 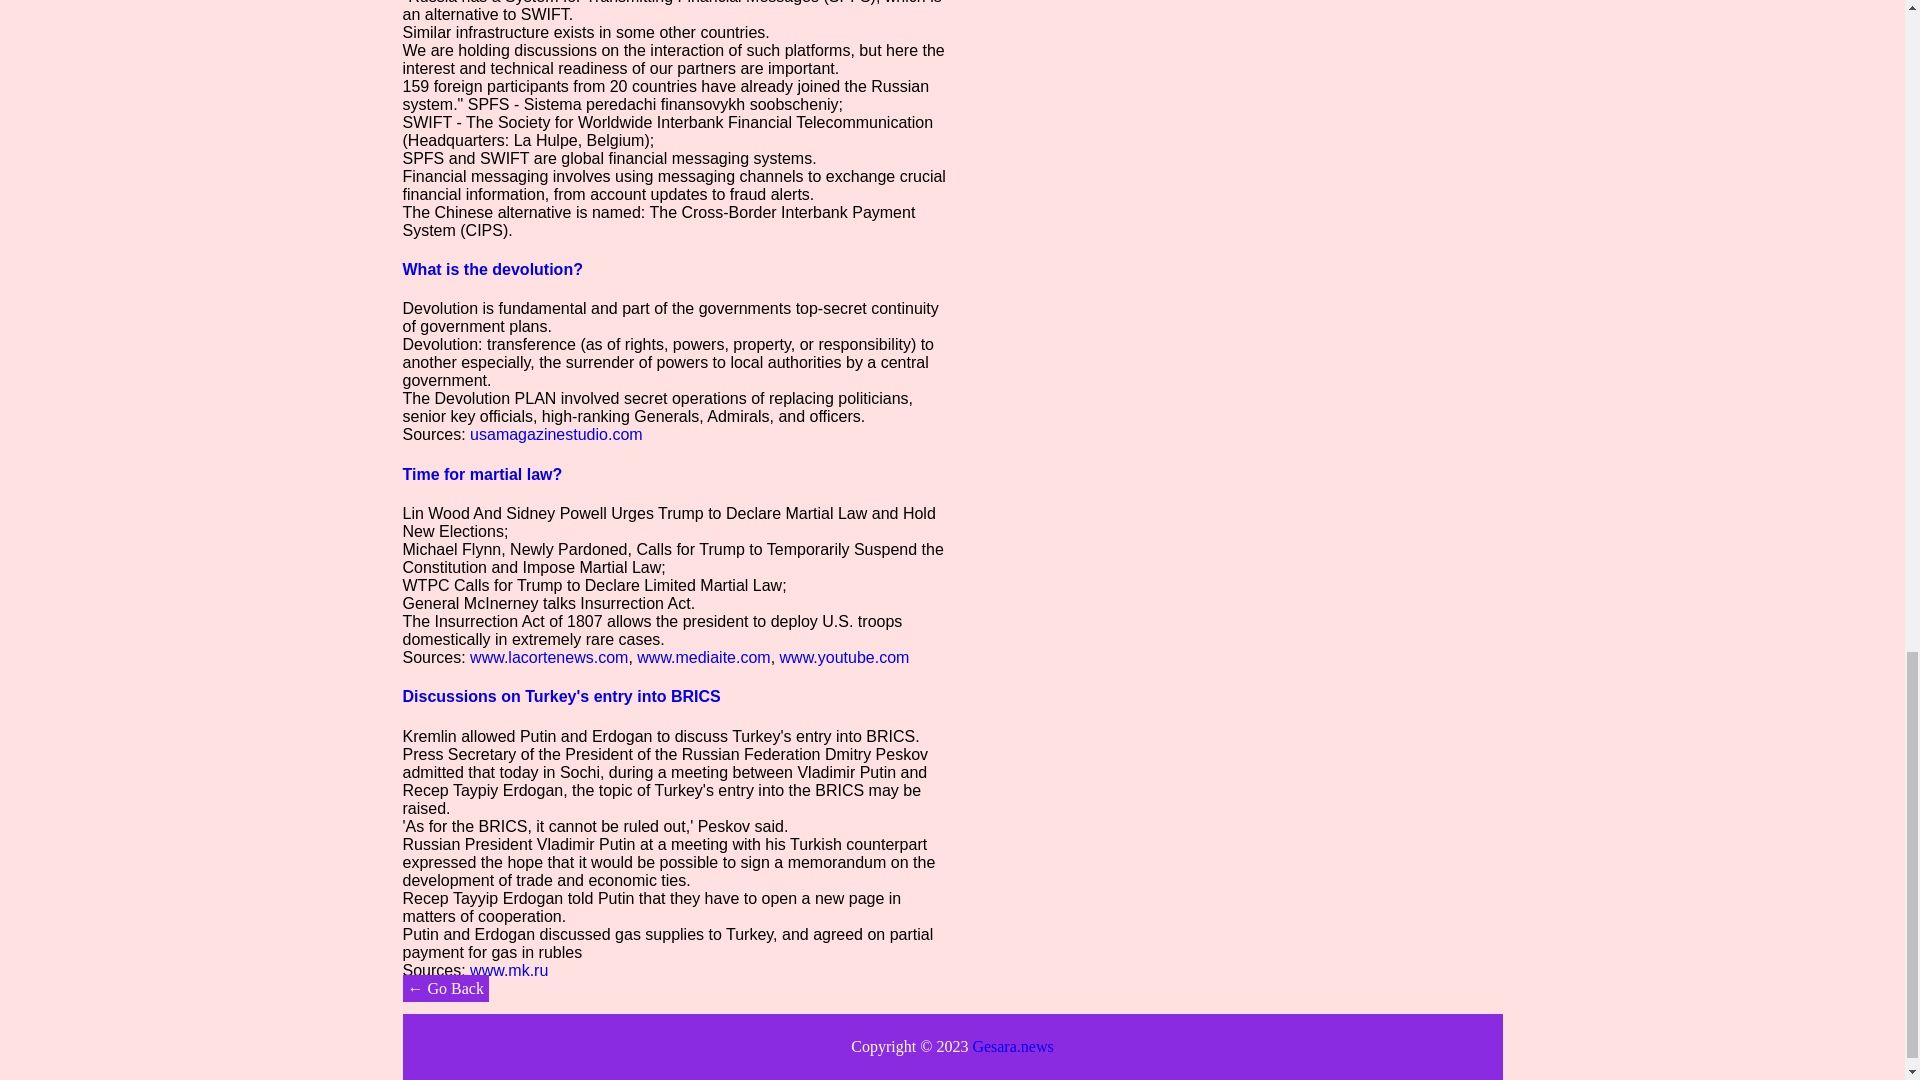 What do you see at coordinates (508, 970) in the screenshot?
I see `www.mk.ru` at bounding box center [508, 970].